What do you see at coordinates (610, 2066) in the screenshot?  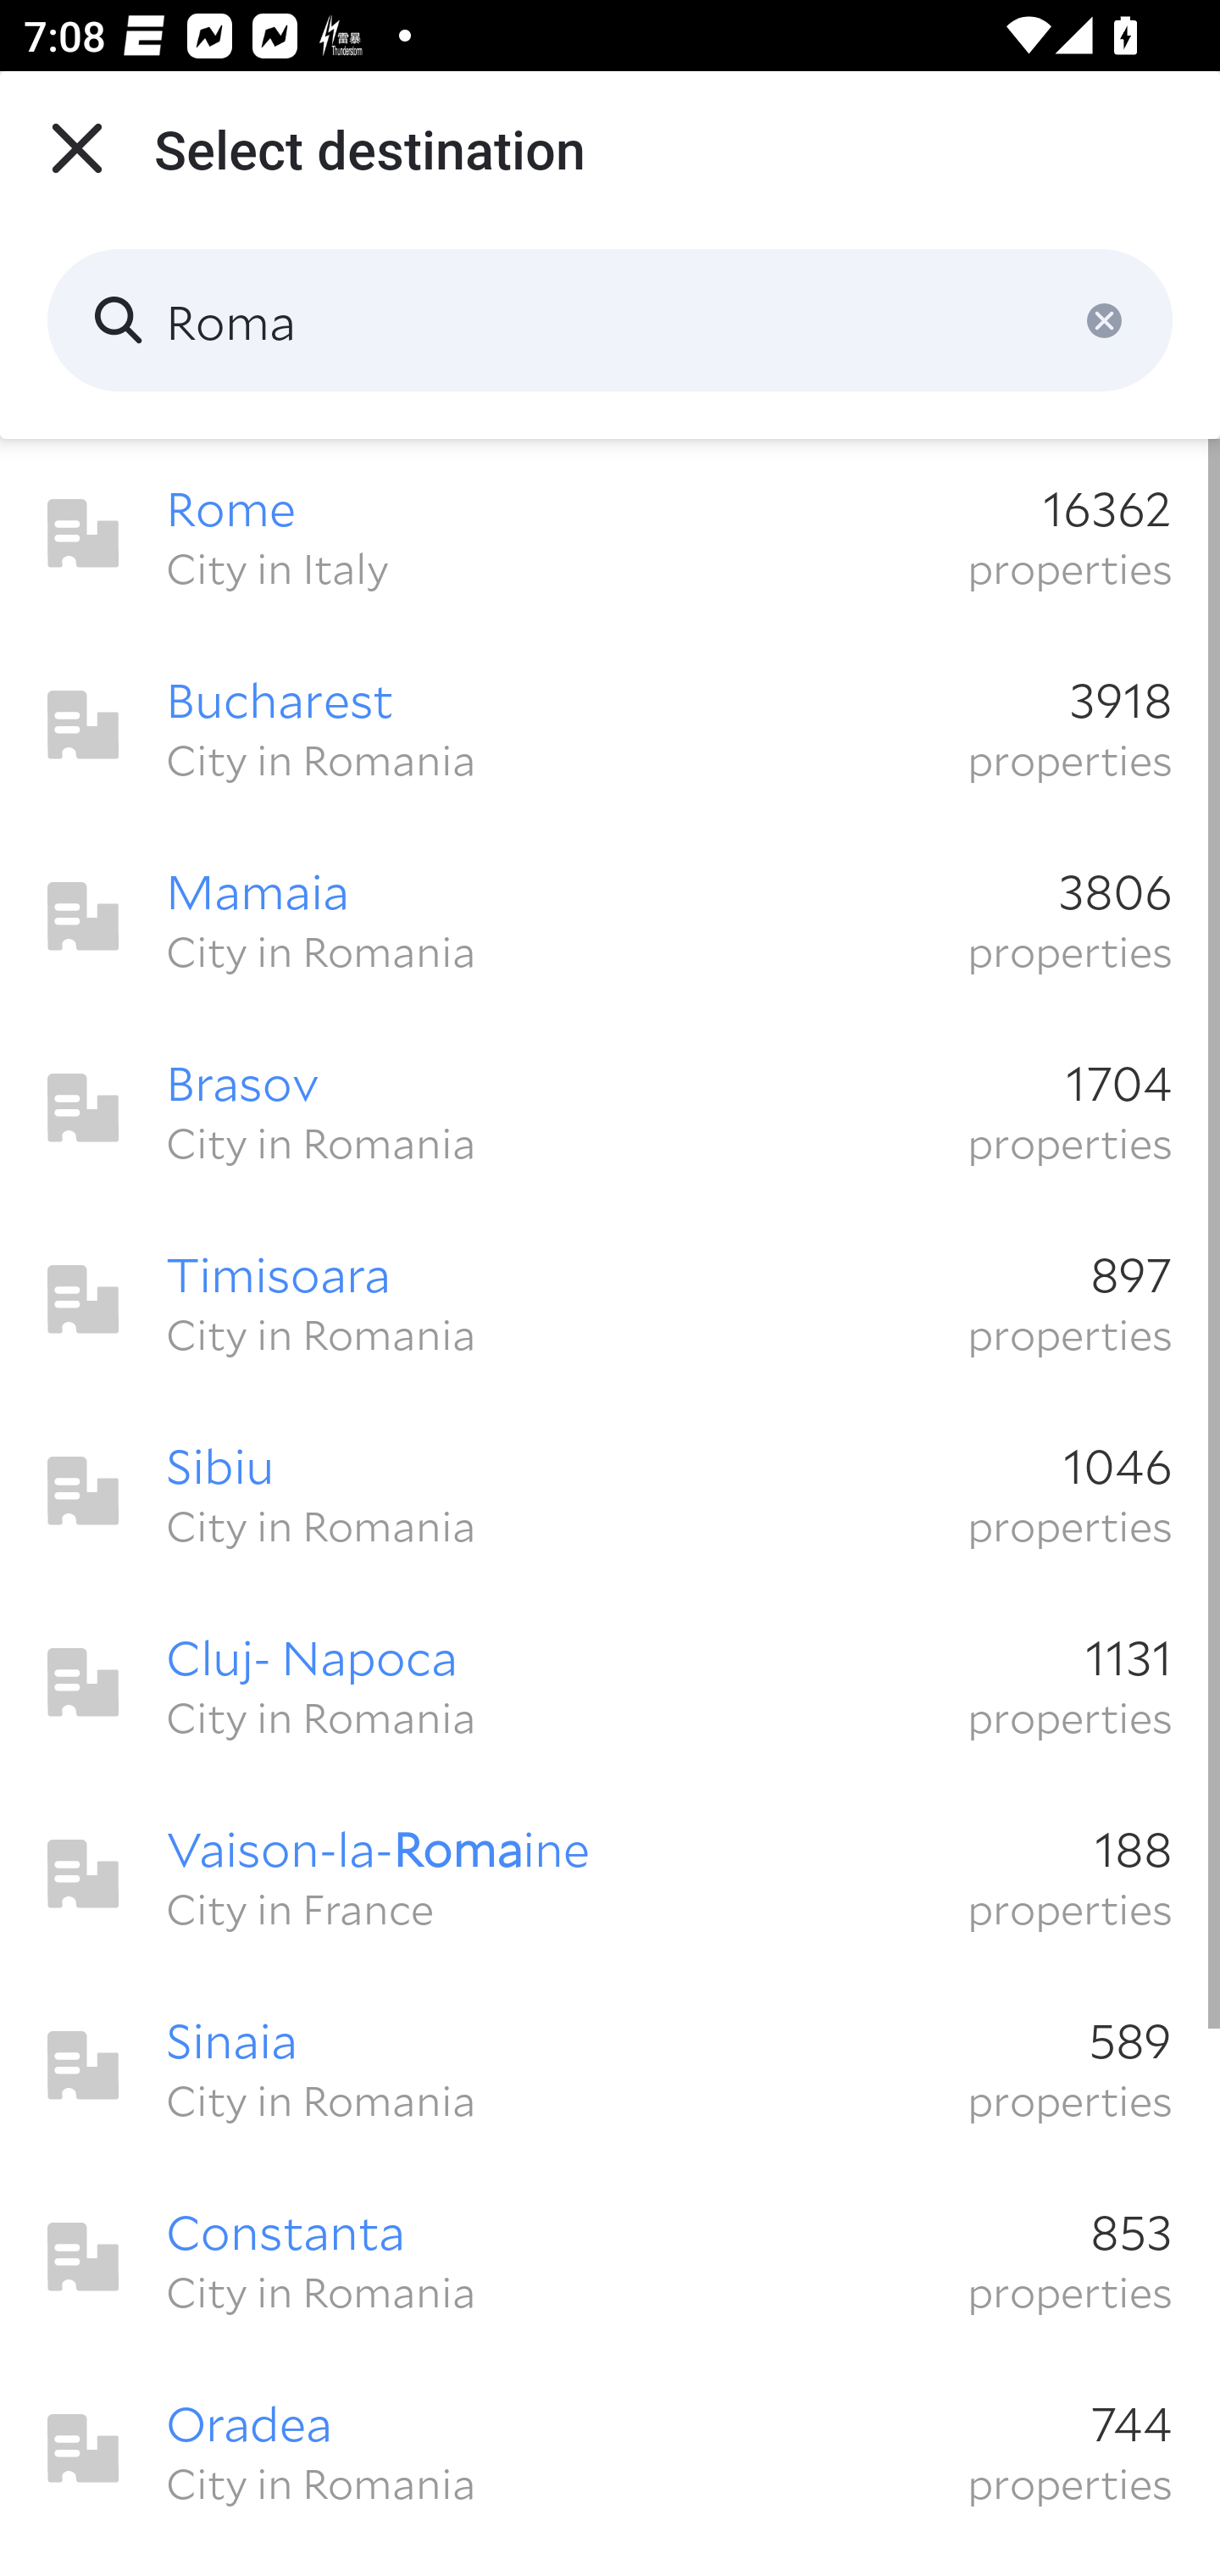 I see `Sinaia 589 City in Romania properties` at bounding box center [610, 2066].